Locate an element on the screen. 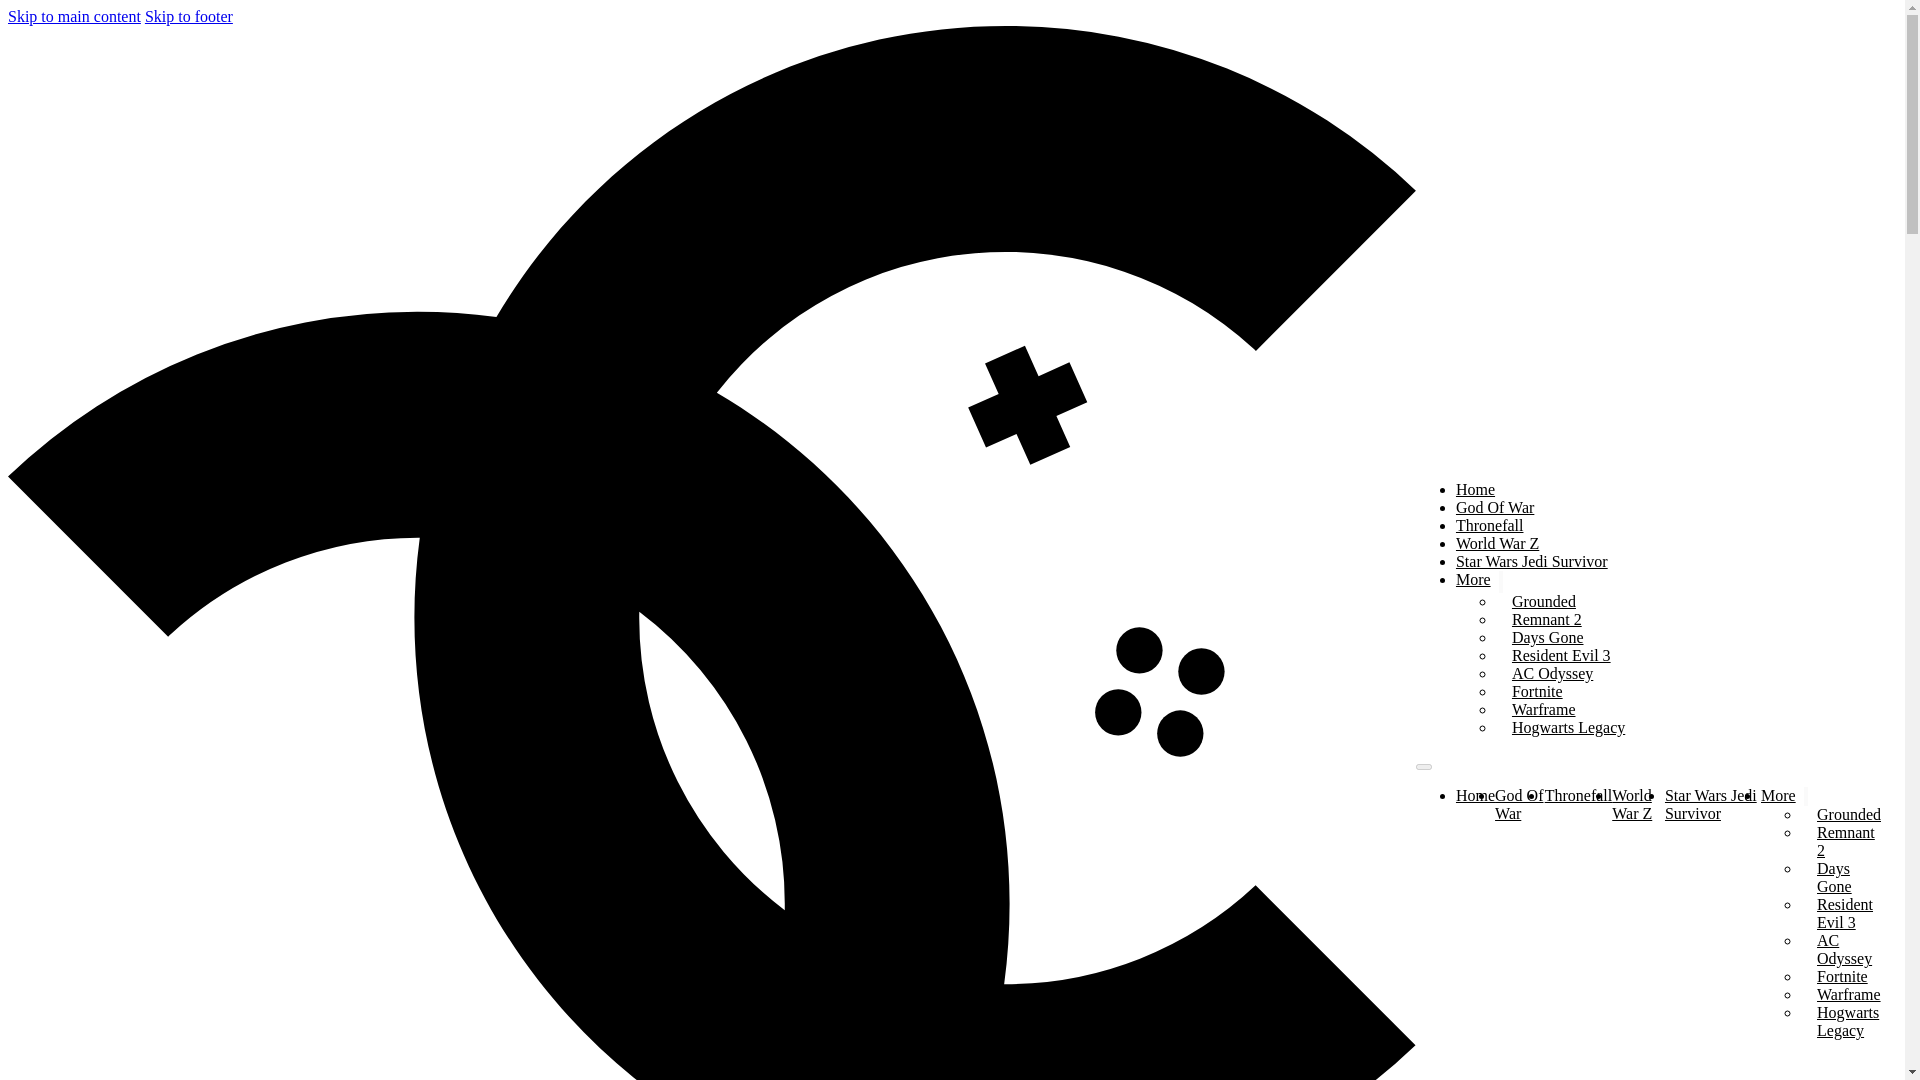 This screenshot has width=1920, height=1080. Grounded is located at coordinates (1544, 601).